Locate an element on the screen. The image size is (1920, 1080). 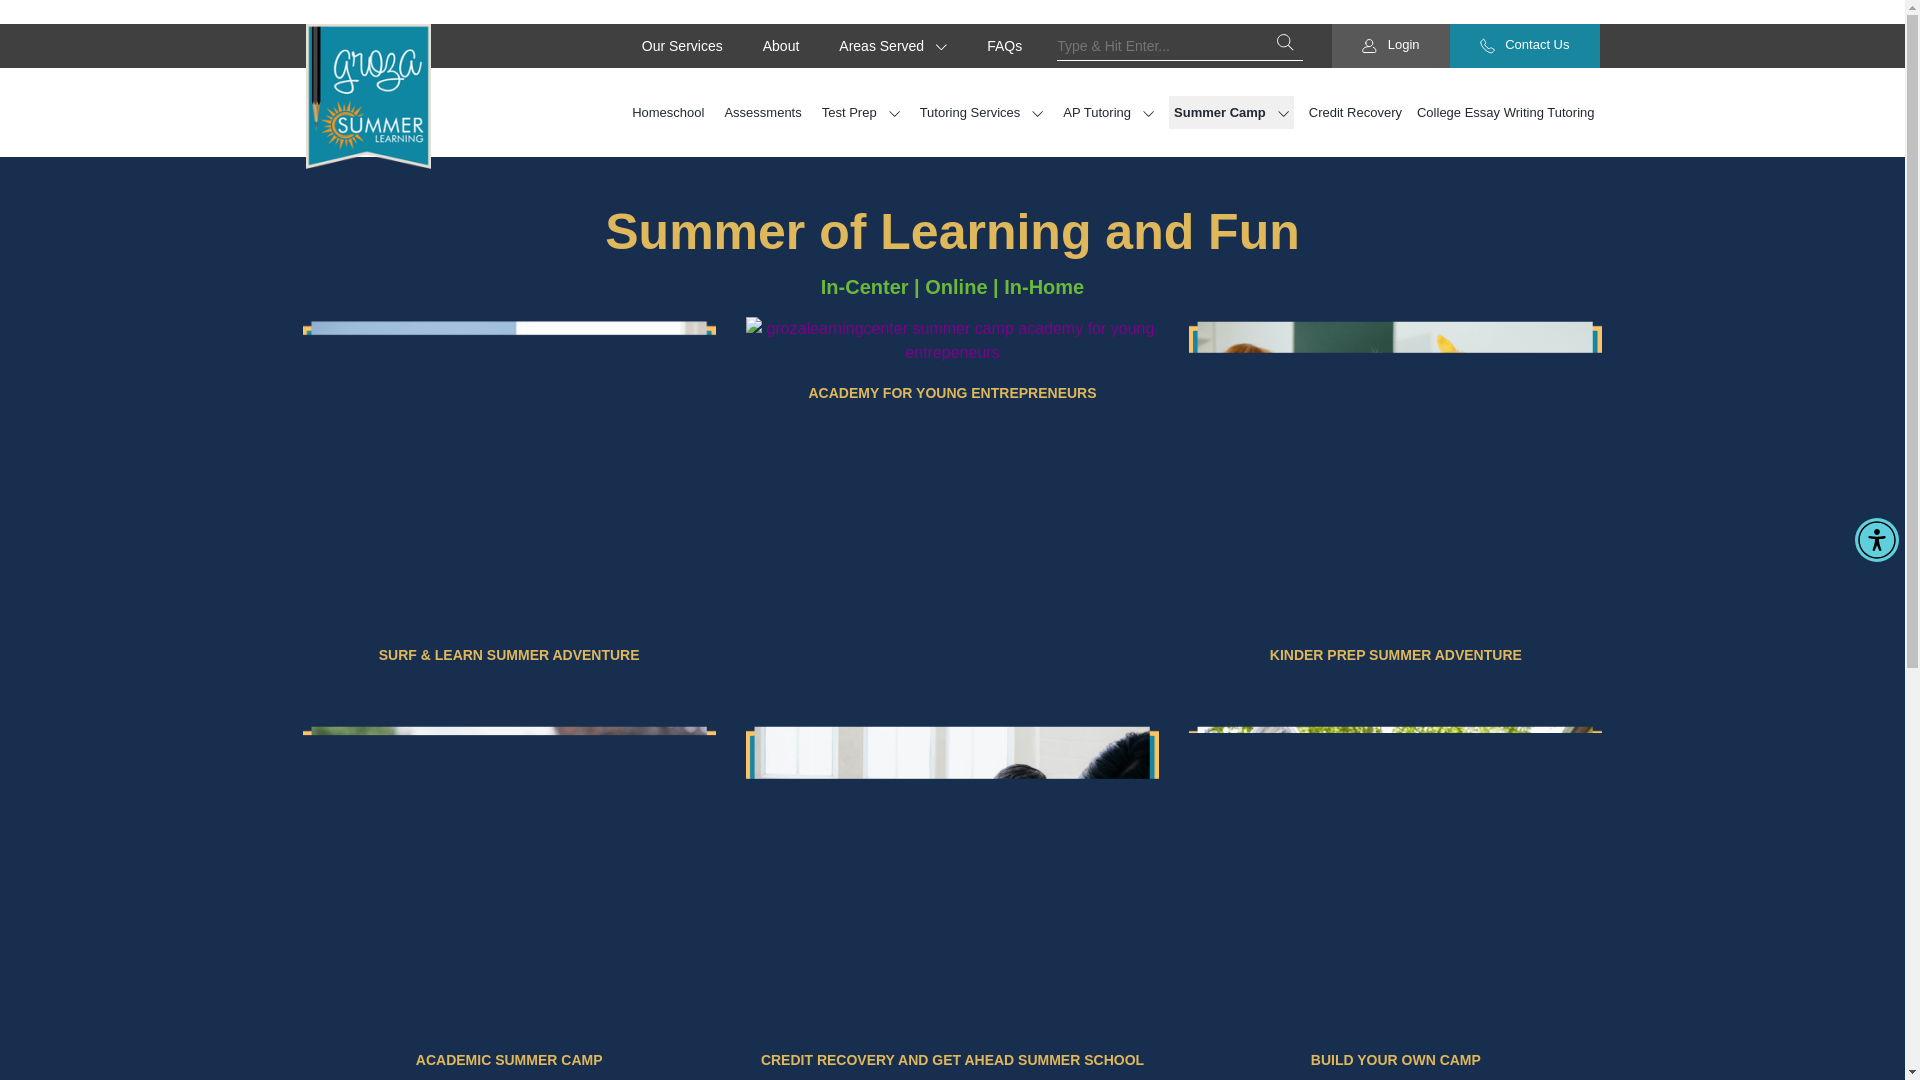
Assessments is located at coordinates (762, 112).